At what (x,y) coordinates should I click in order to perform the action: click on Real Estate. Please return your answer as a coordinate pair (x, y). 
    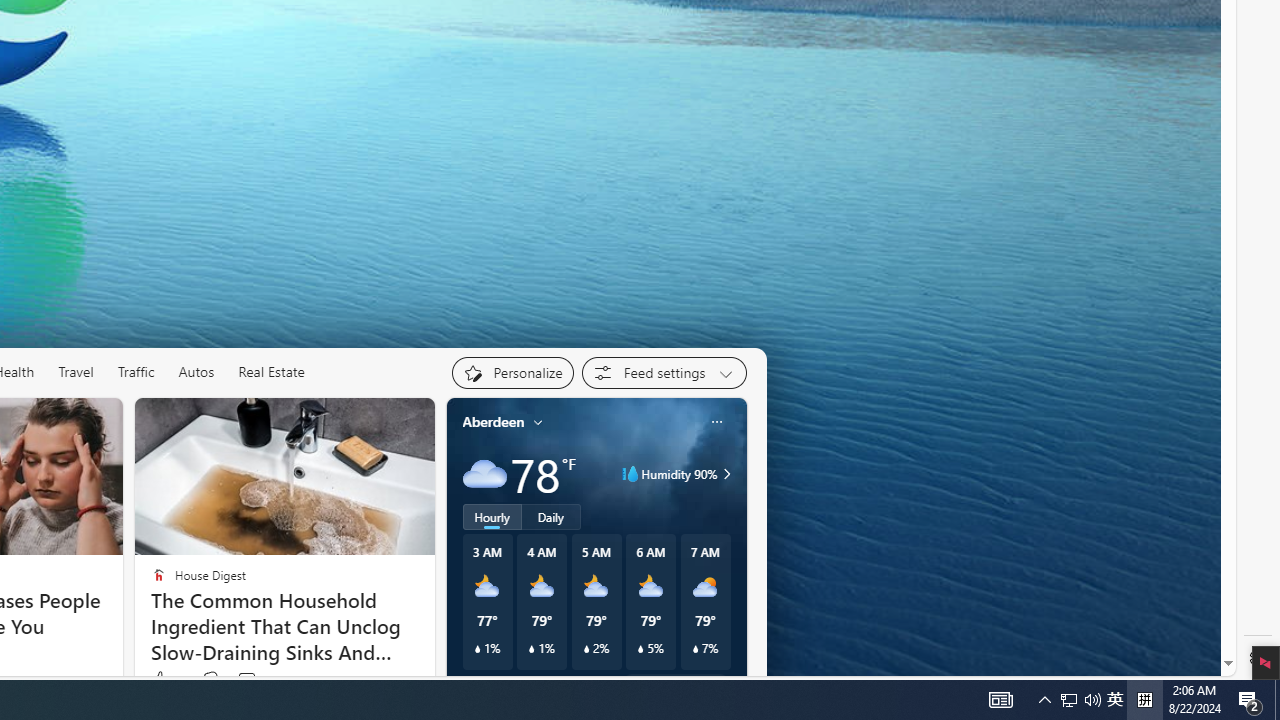
    Looking at the image, I should click on (271, 372).